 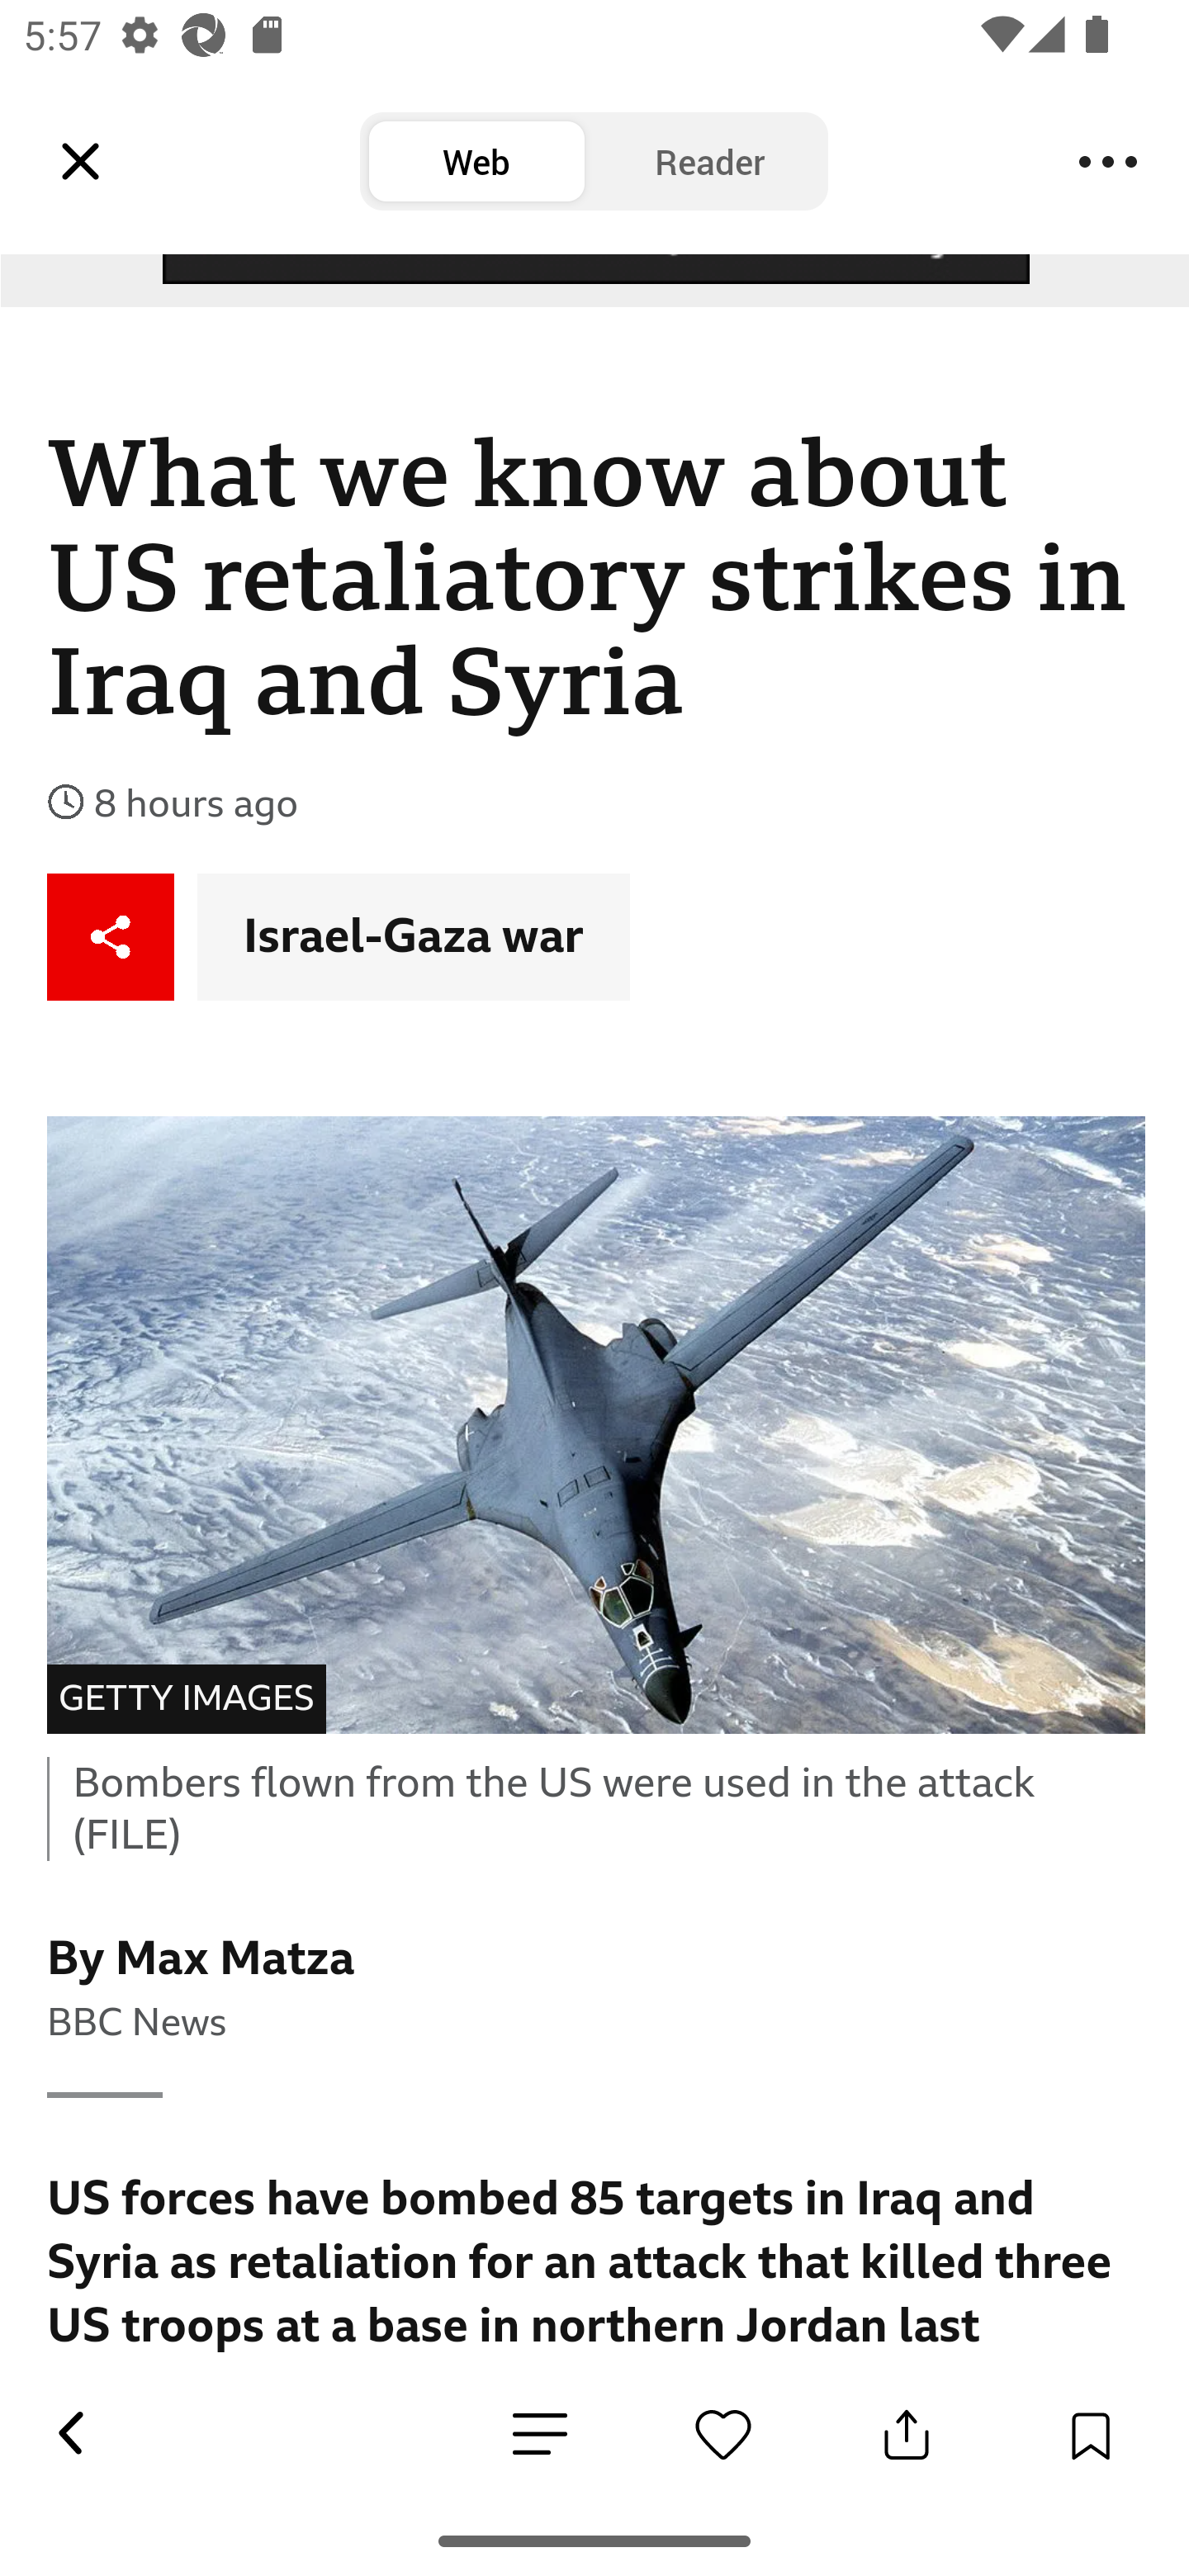 What do you see at coordinates (514, 35) in the screenshot?
I see `Middle East` at bounding box center [514, 35].